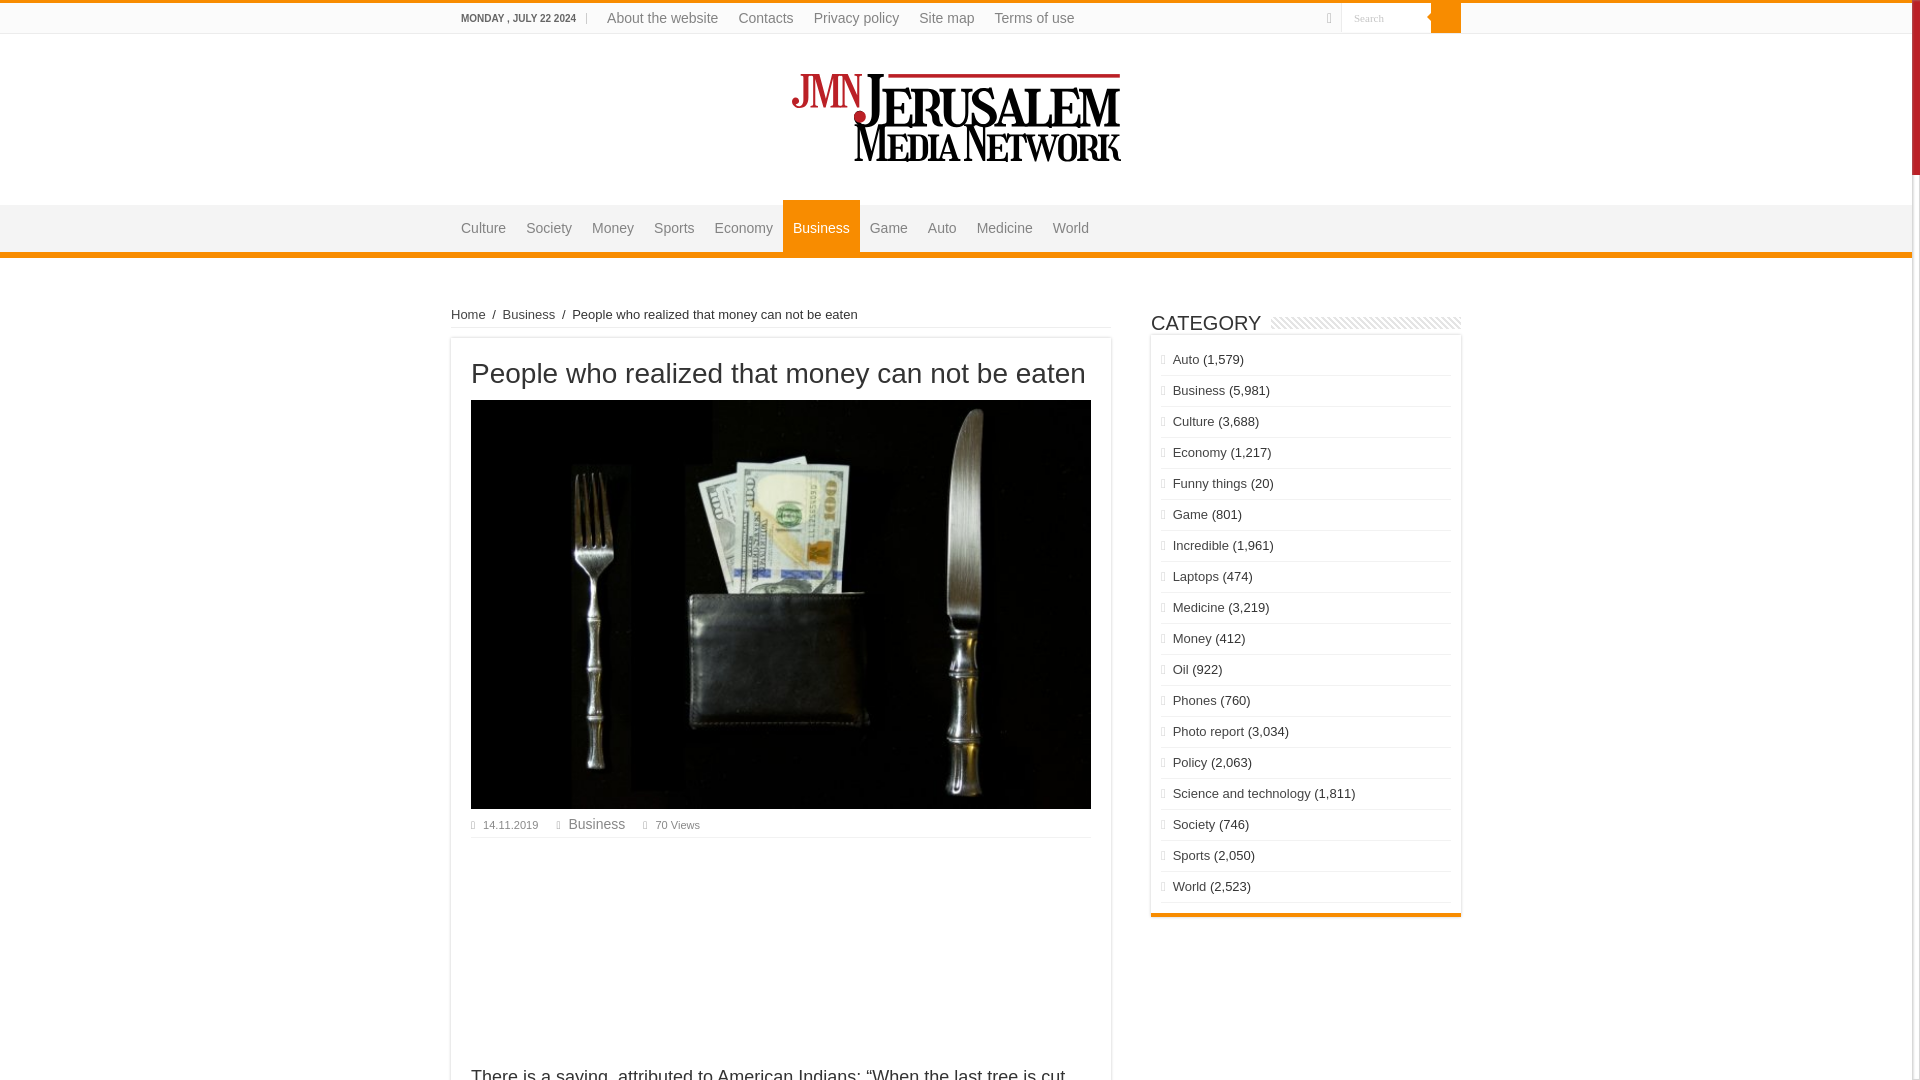 This screenshot has width=1920, height=1080. What do you see at coordinates (1385, 18) in the screenshot?
I see `Search` at bounding box center [1385, 18].